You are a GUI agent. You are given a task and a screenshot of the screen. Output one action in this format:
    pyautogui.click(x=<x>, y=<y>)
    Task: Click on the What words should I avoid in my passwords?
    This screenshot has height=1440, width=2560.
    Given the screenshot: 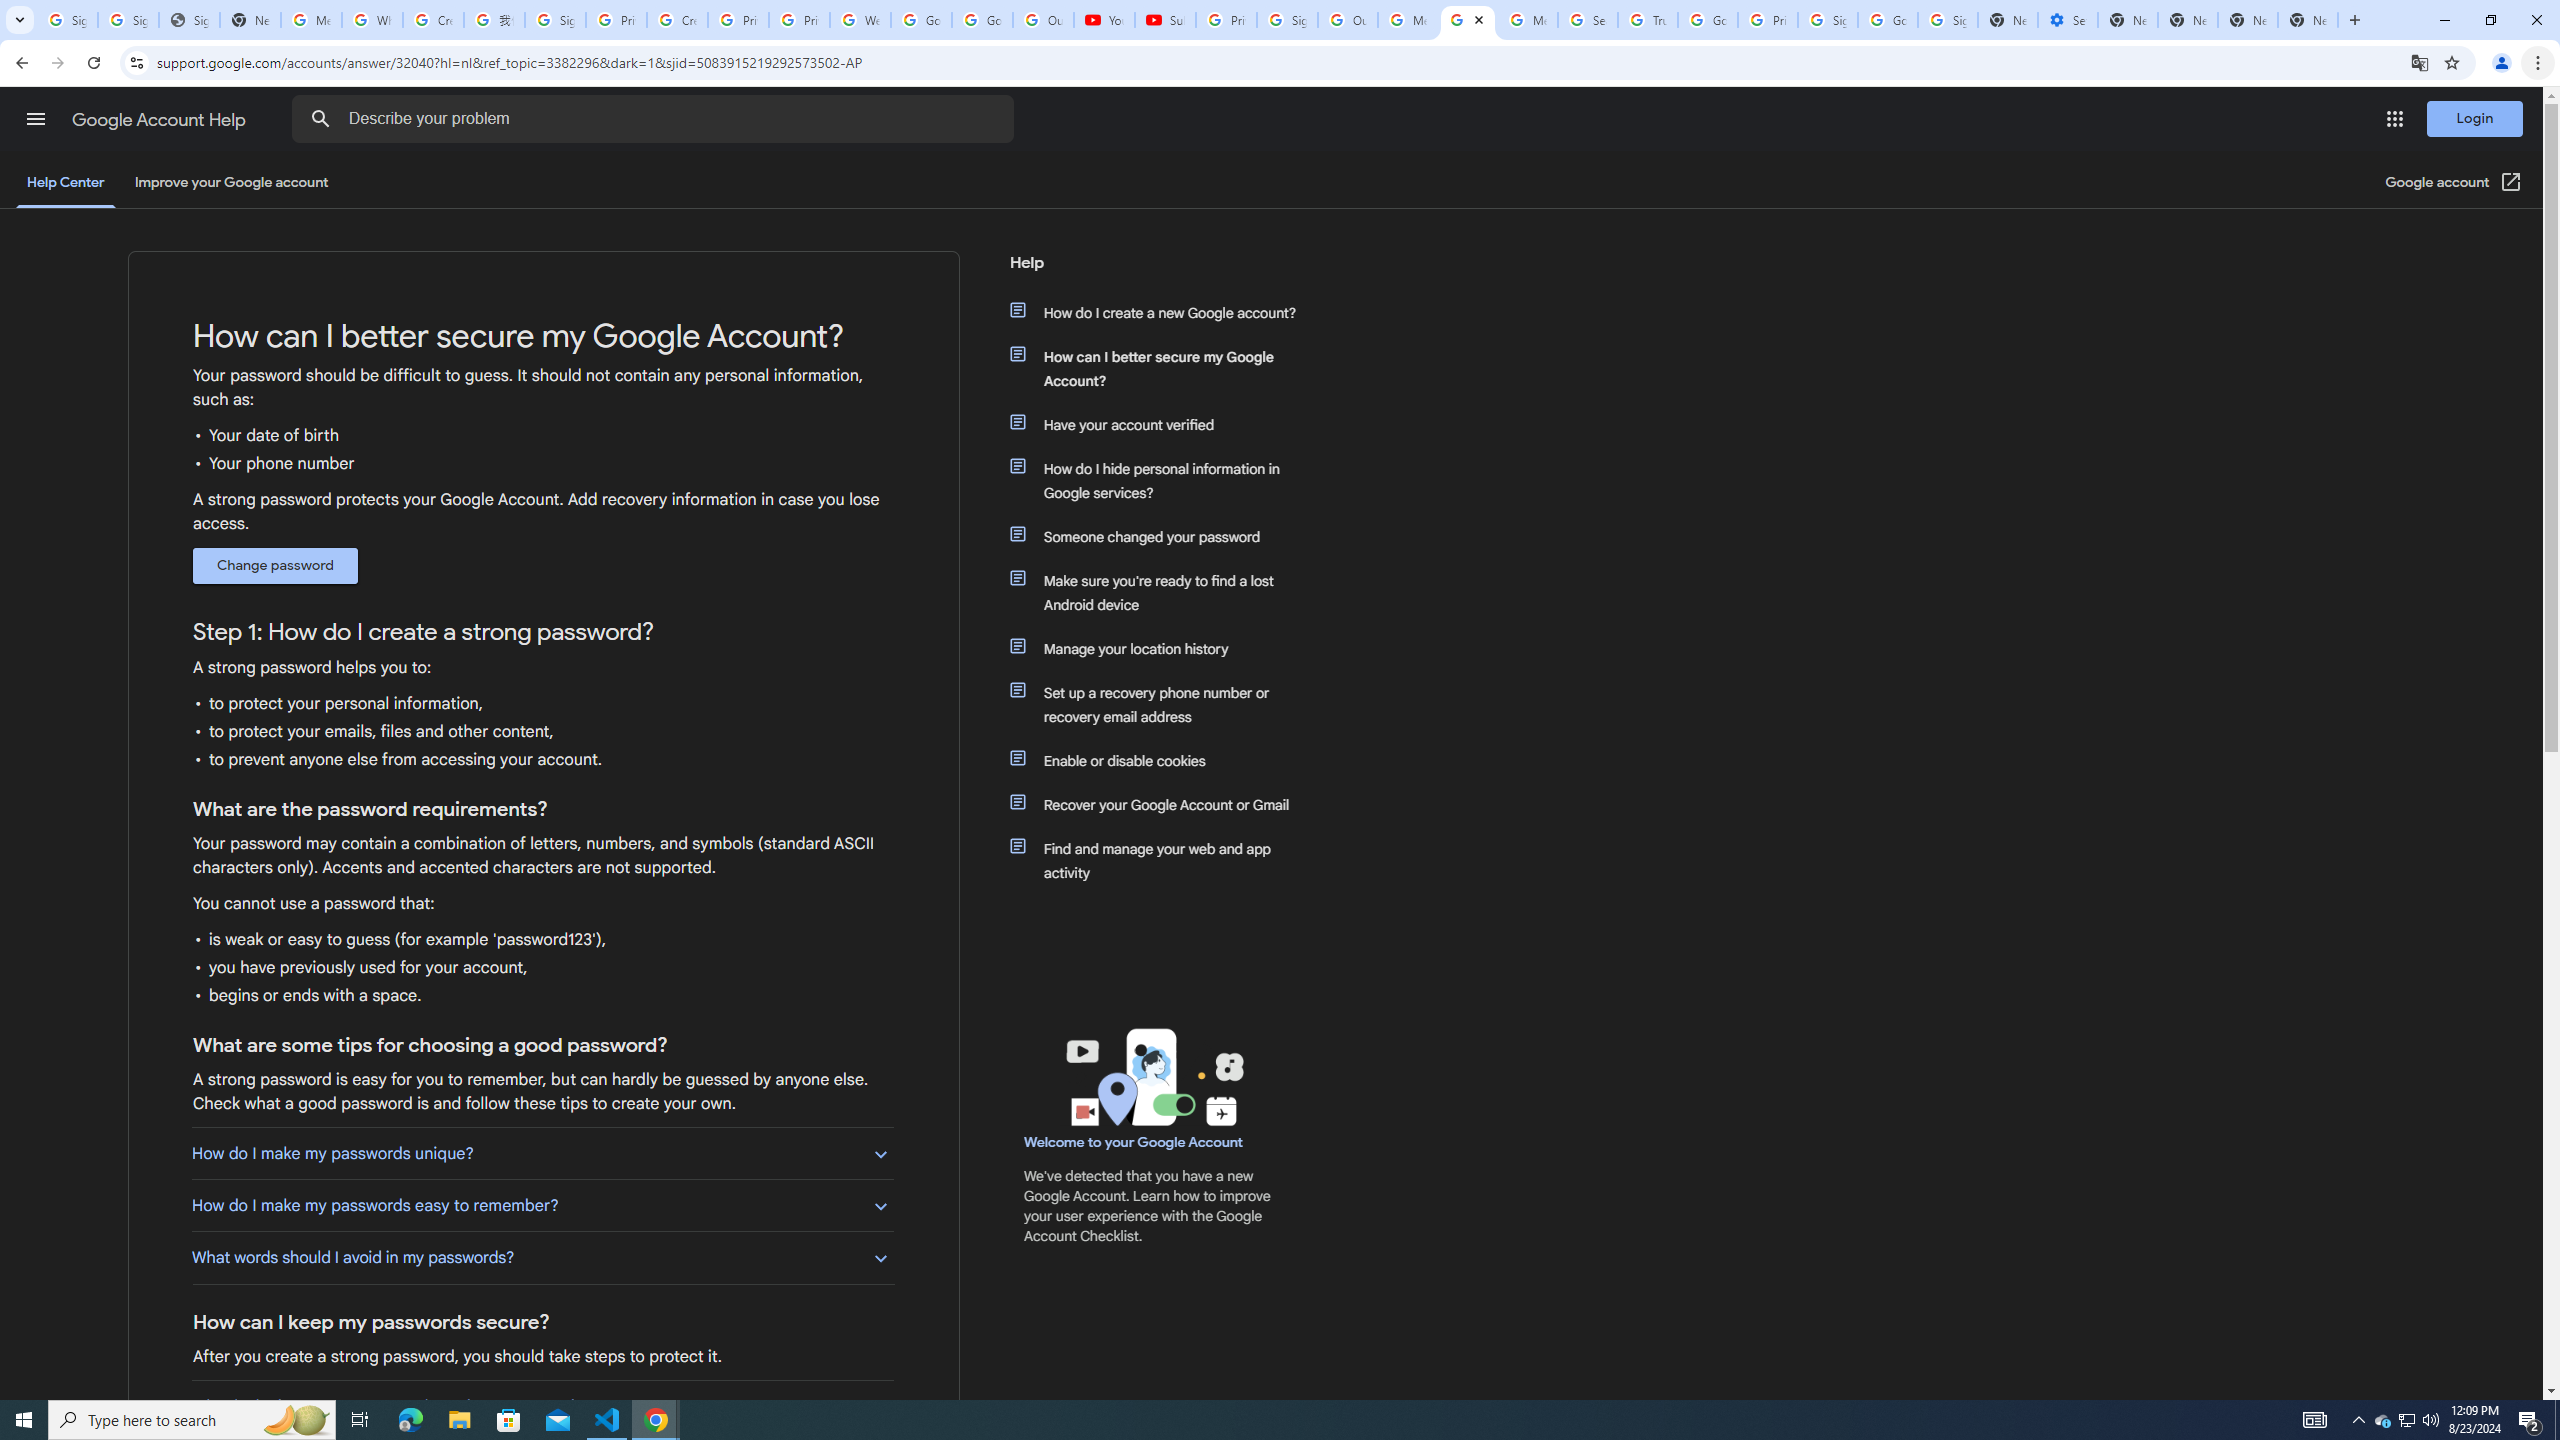 What is the action you would take?
    pyautogui.click(x=542, y=1258)
    